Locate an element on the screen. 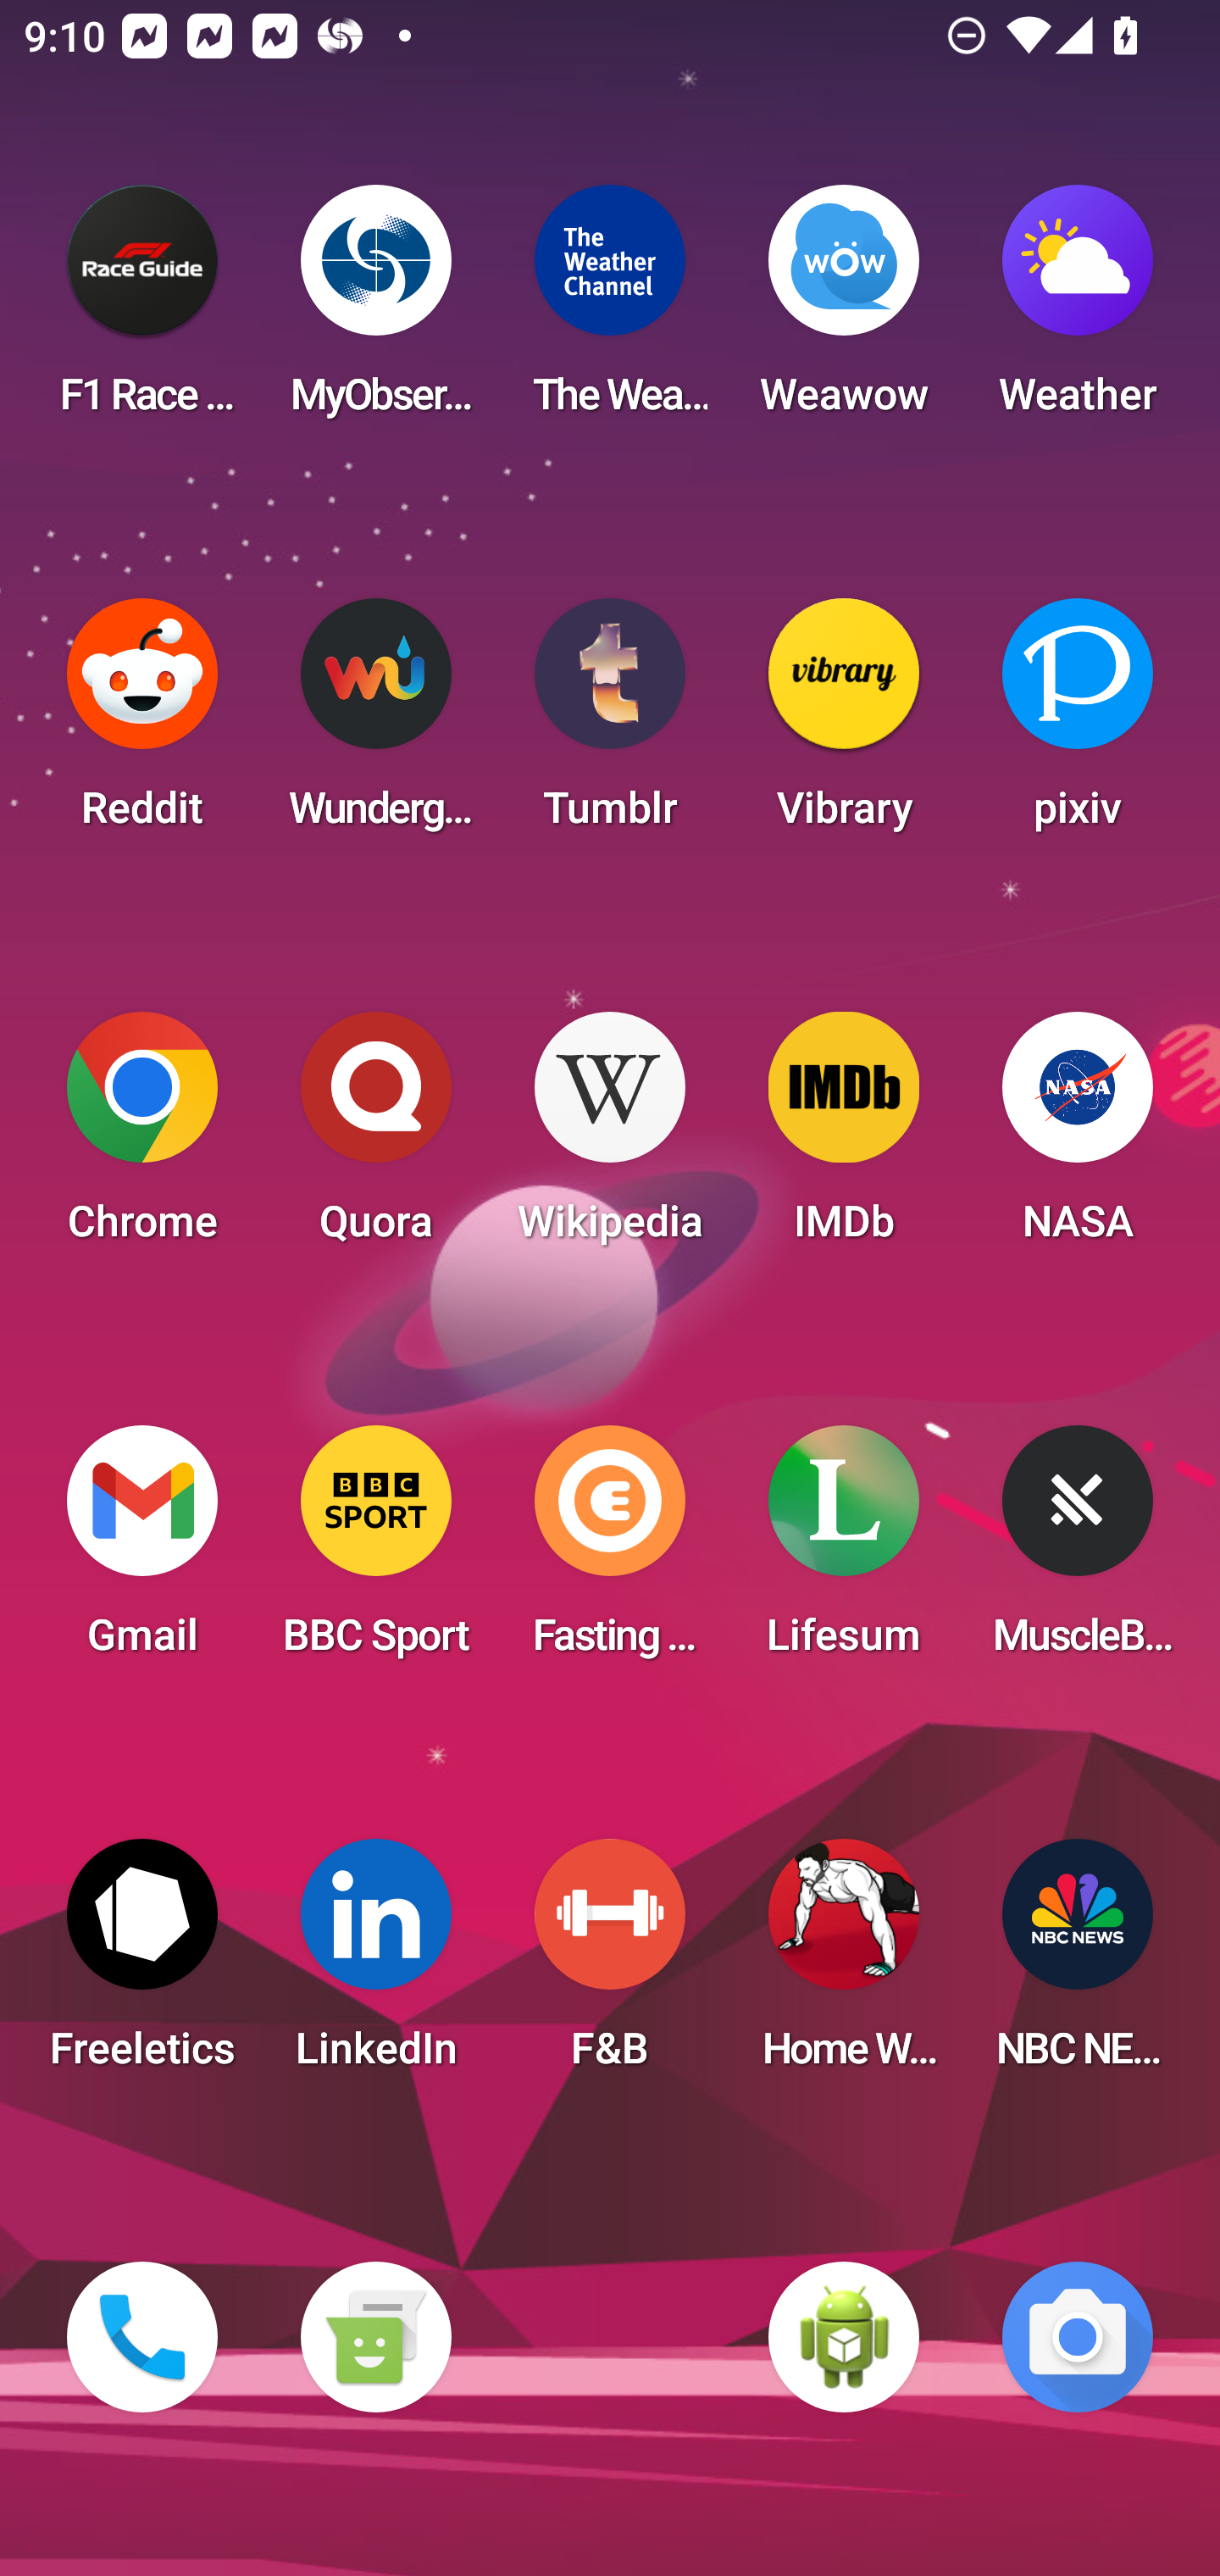  pixiv is located at coordinates (1078, 724).